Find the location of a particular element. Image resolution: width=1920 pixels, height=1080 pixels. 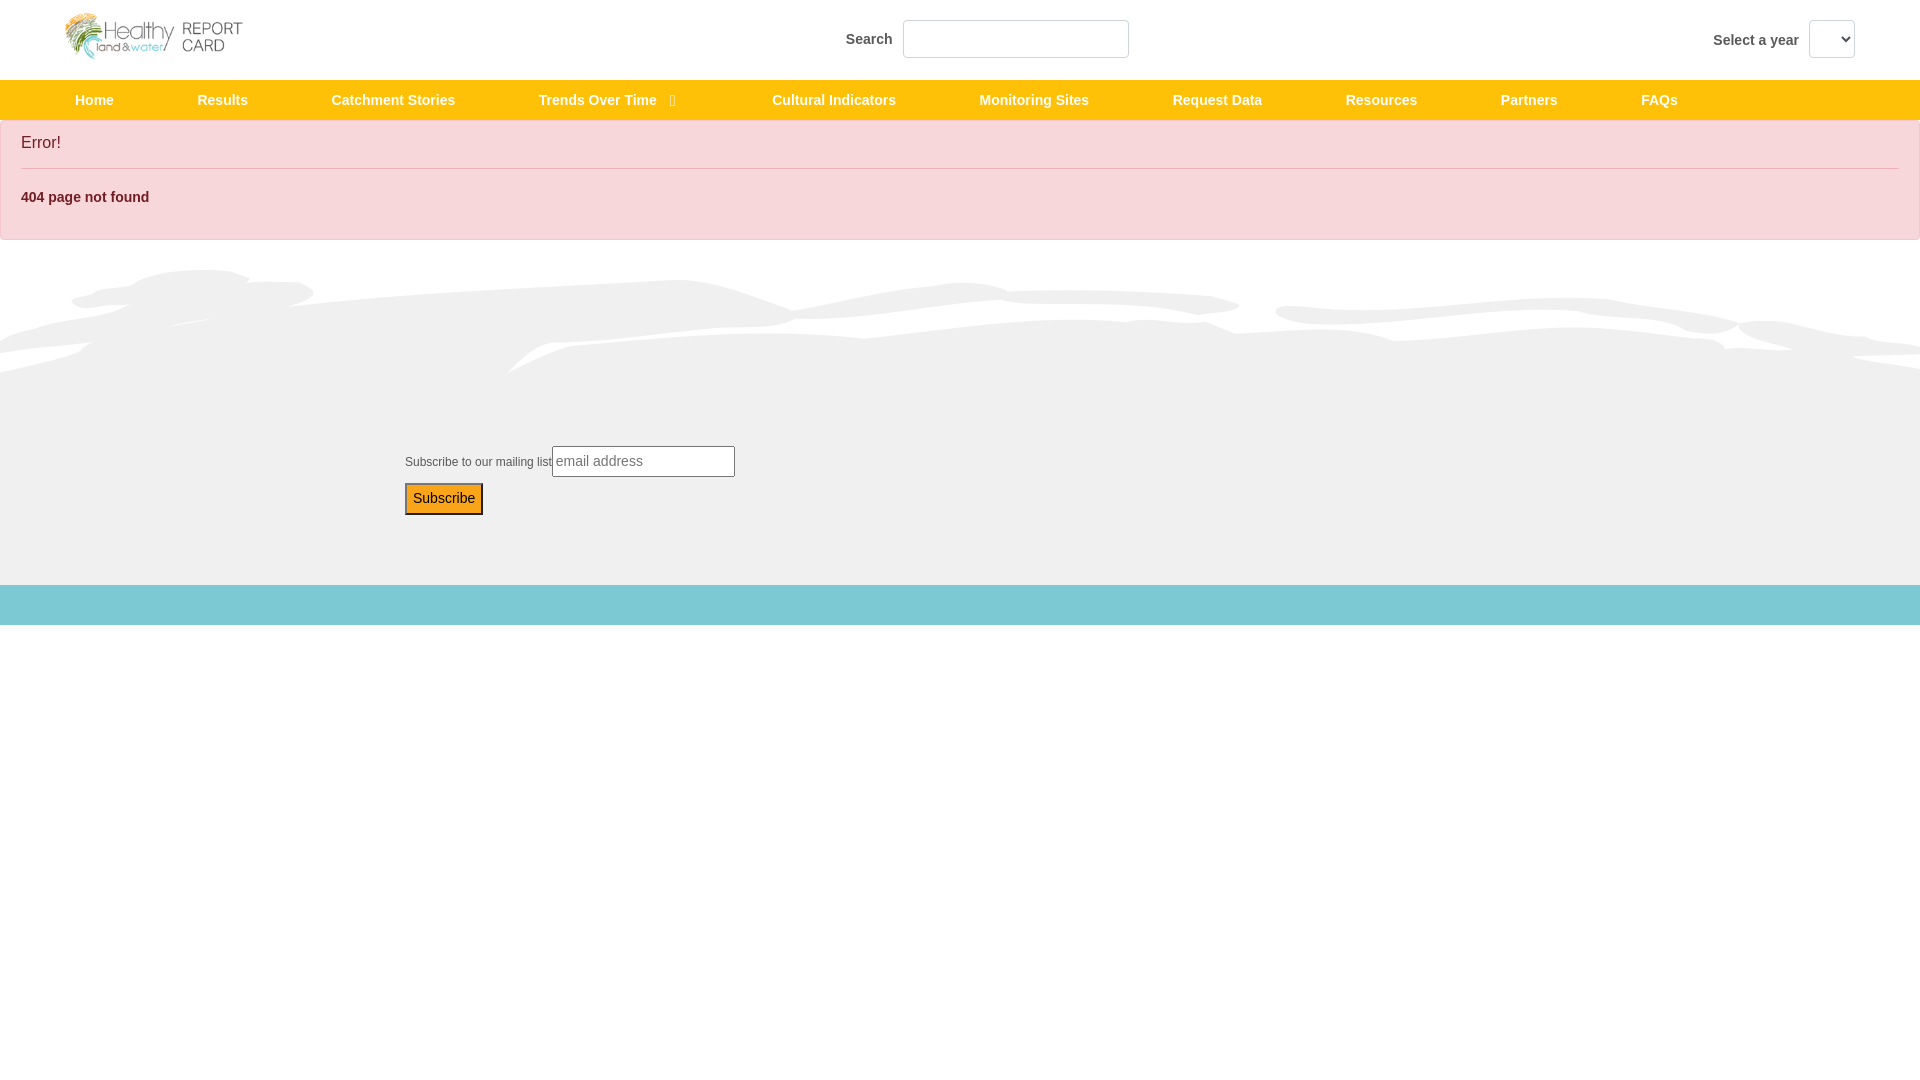

Catchment Stories is located at coordinates (394, 101).